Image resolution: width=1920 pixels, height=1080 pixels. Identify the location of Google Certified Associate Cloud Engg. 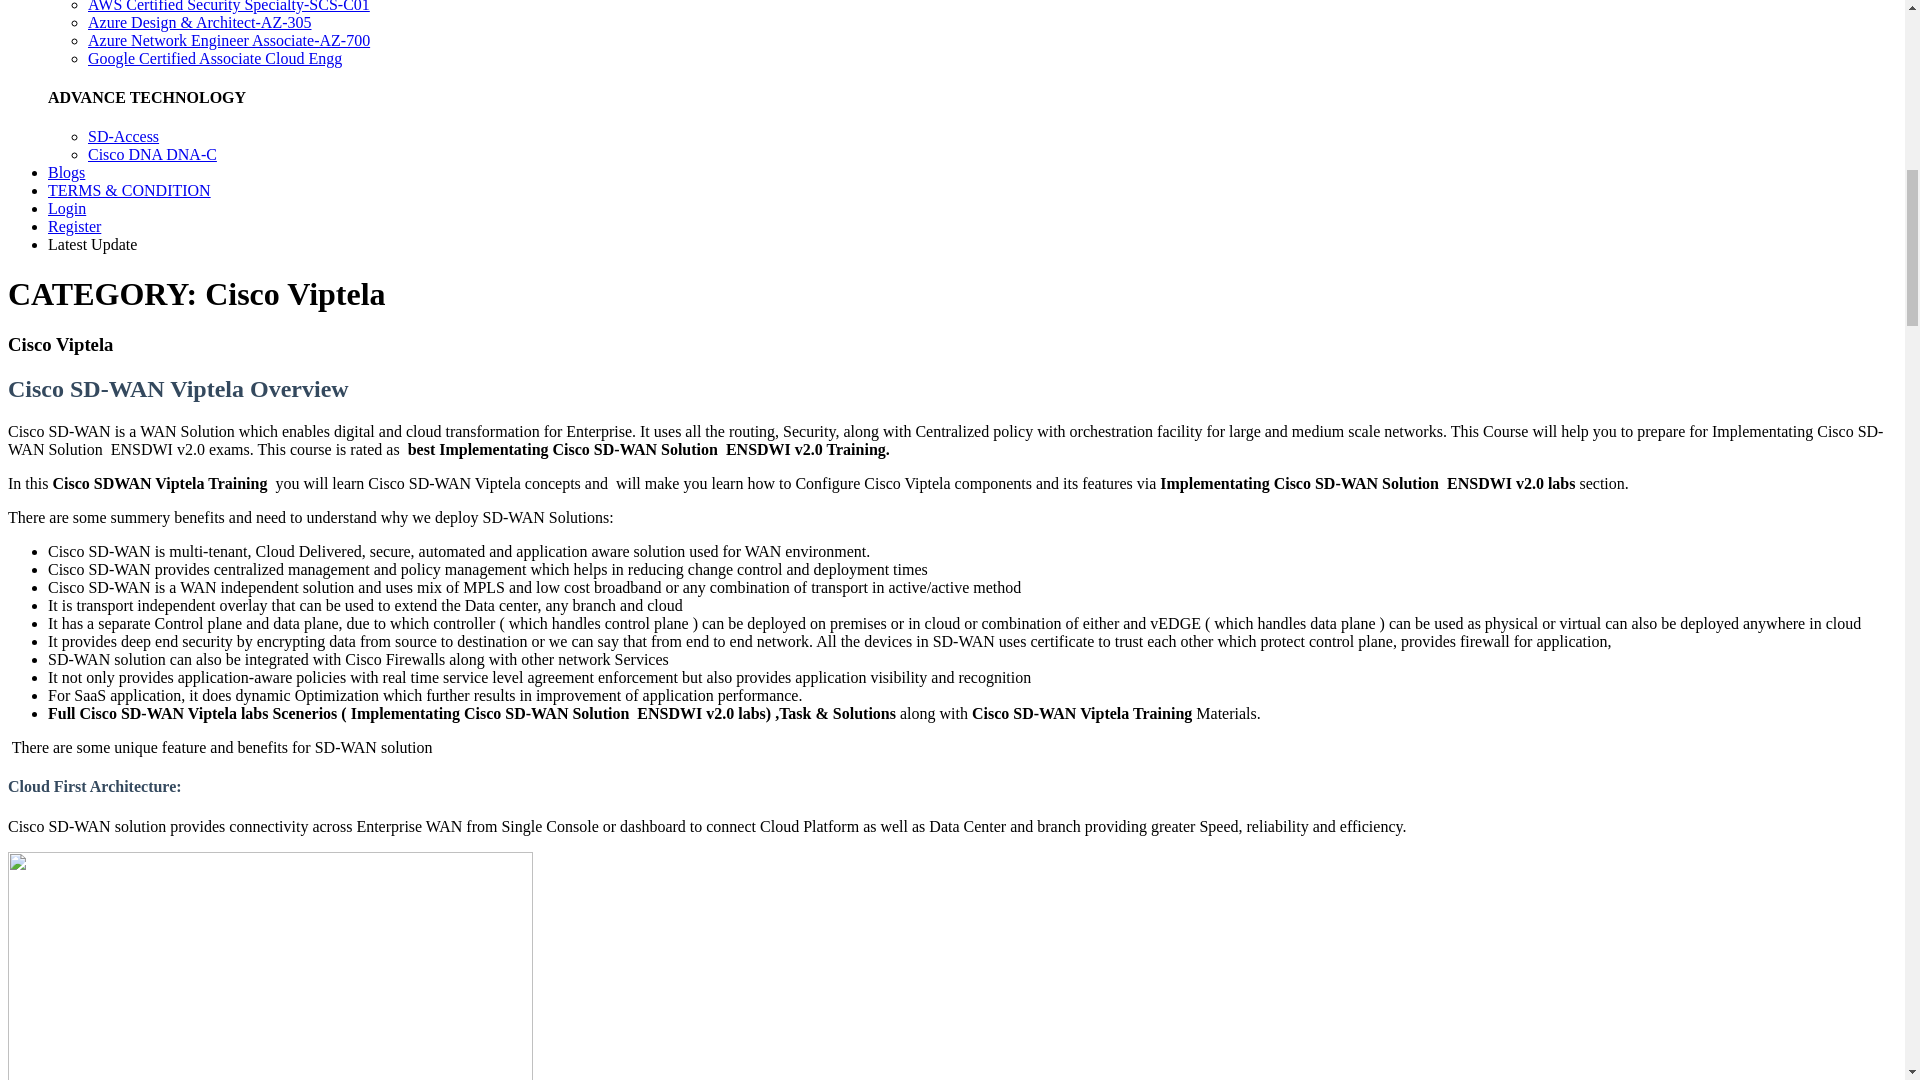
(214, 58).